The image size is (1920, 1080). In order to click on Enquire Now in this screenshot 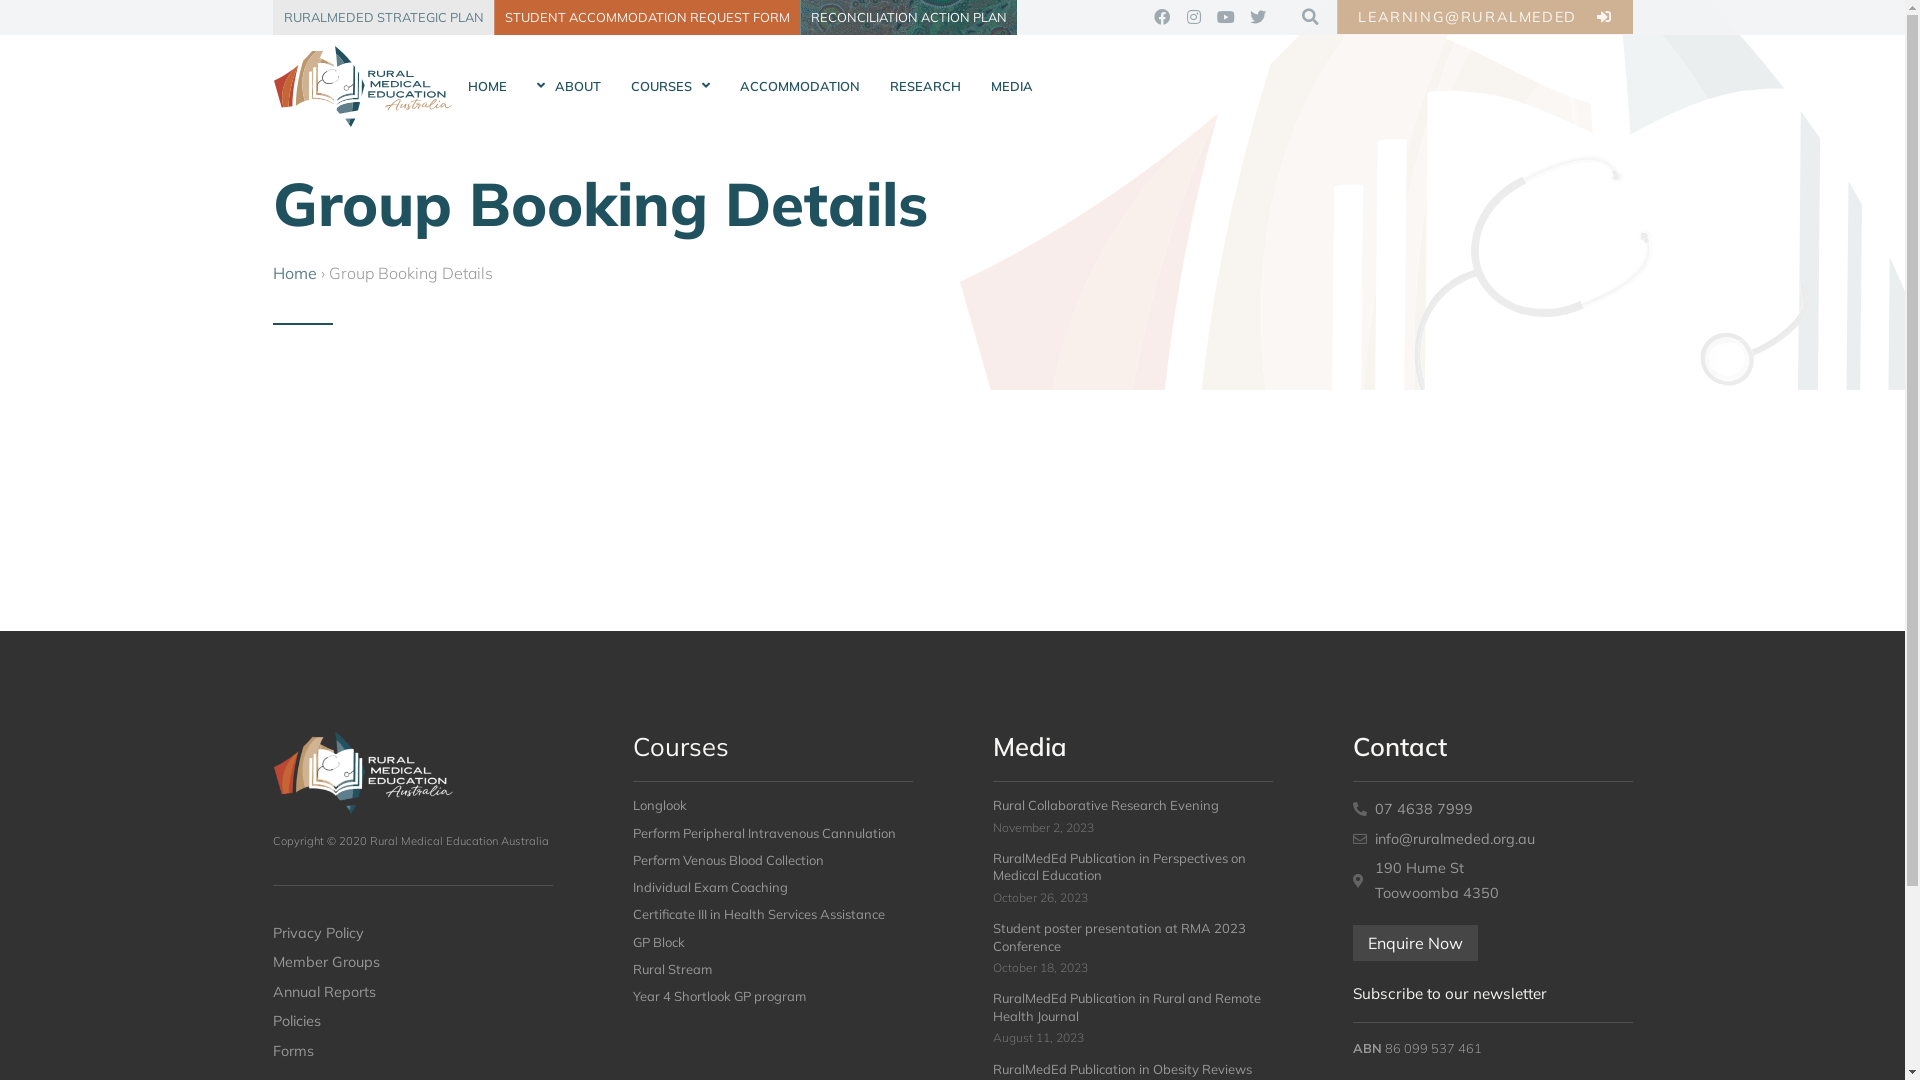, I will do `click(1414, 943)`.